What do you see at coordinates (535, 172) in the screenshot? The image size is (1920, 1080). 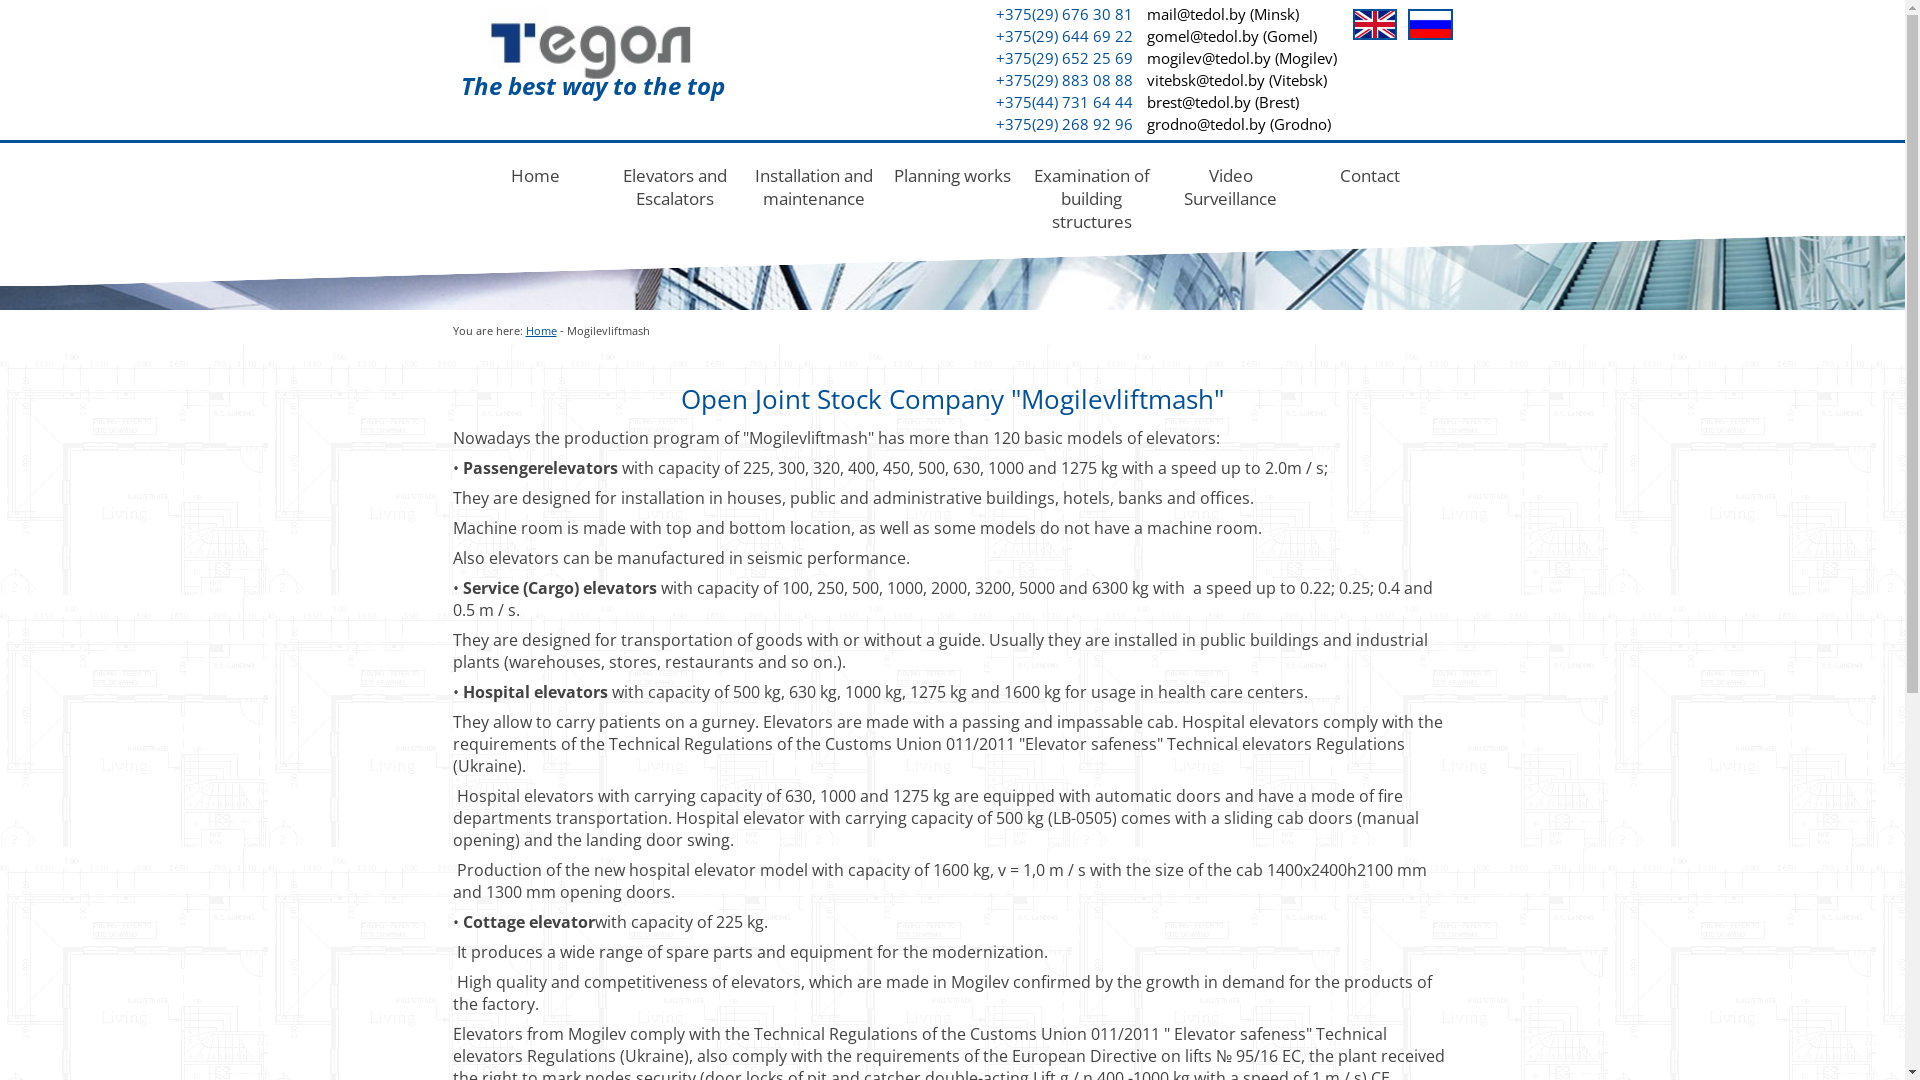 I see `Home` at bounding box center [535, 172].